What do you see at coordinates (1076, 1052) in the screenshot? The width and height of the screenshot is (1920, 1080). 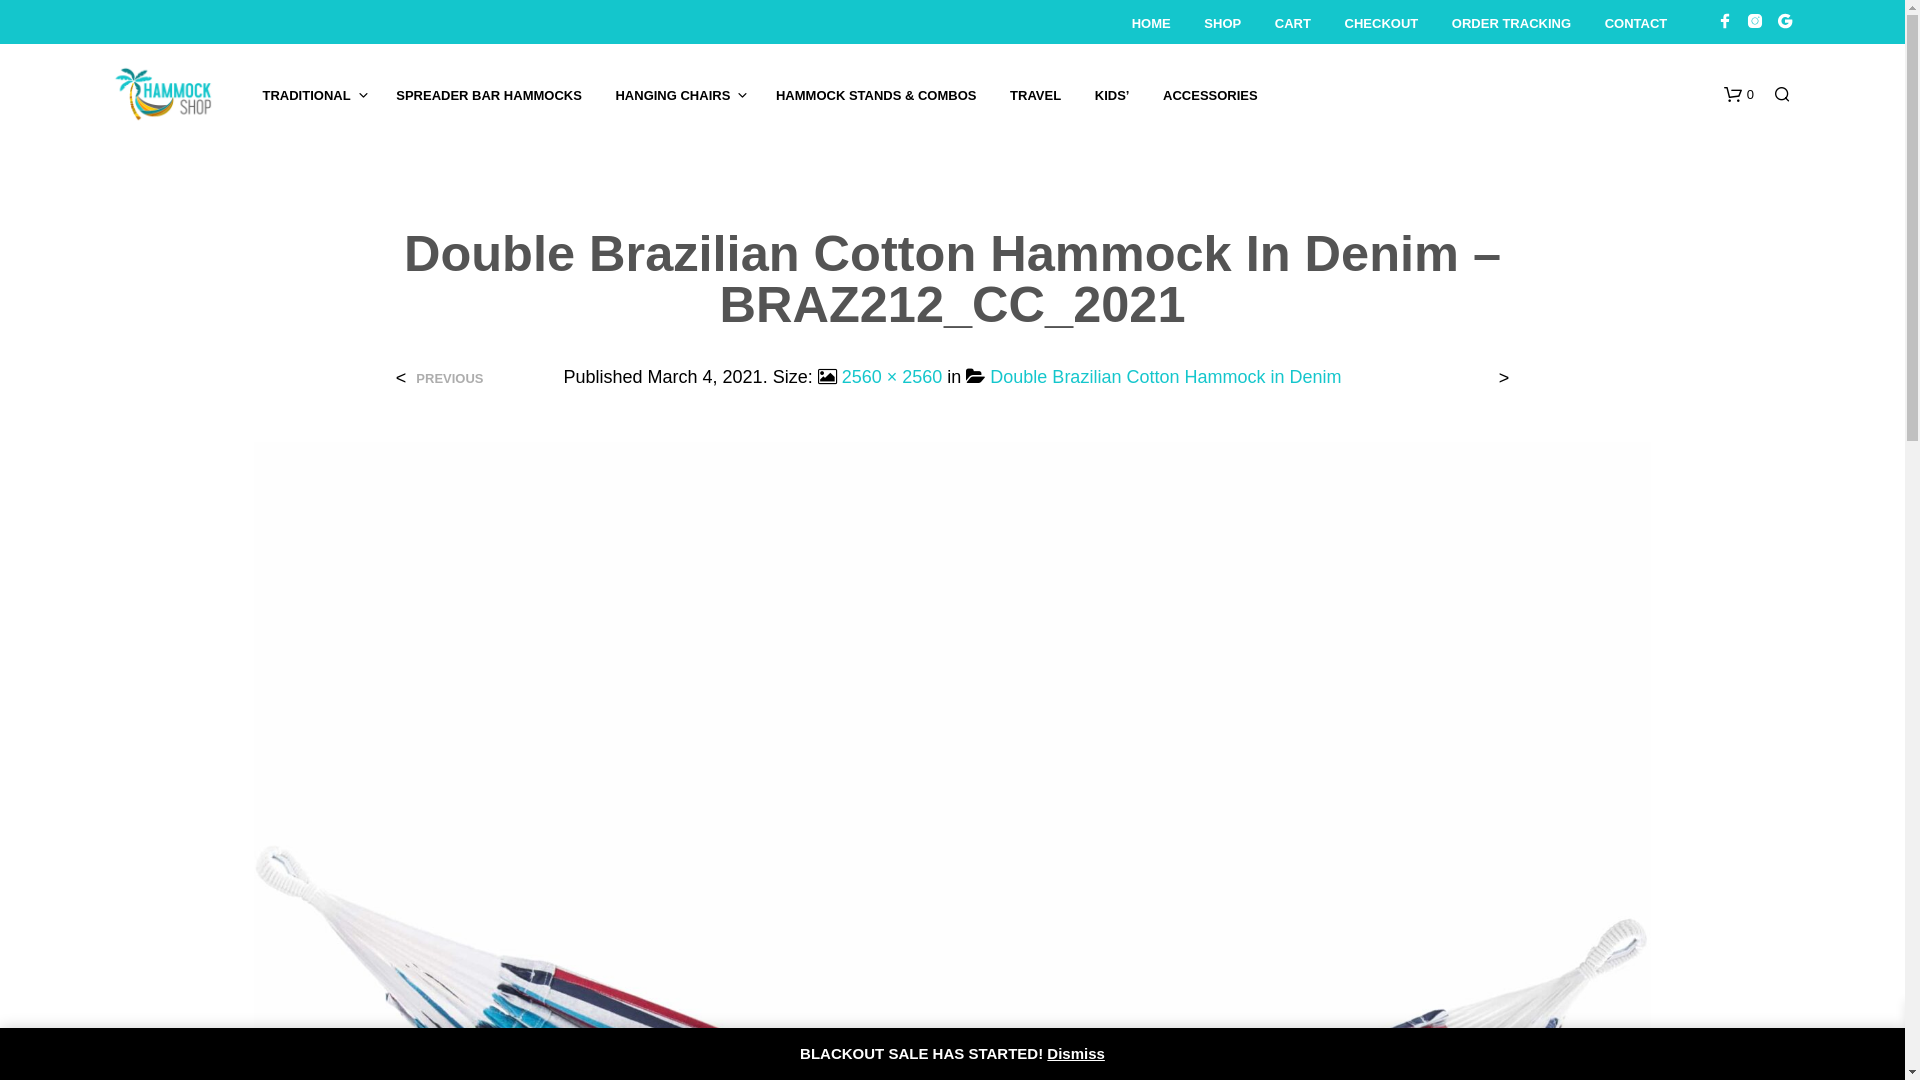 I see `Dismiss` at bounding box center [1076, 1052].